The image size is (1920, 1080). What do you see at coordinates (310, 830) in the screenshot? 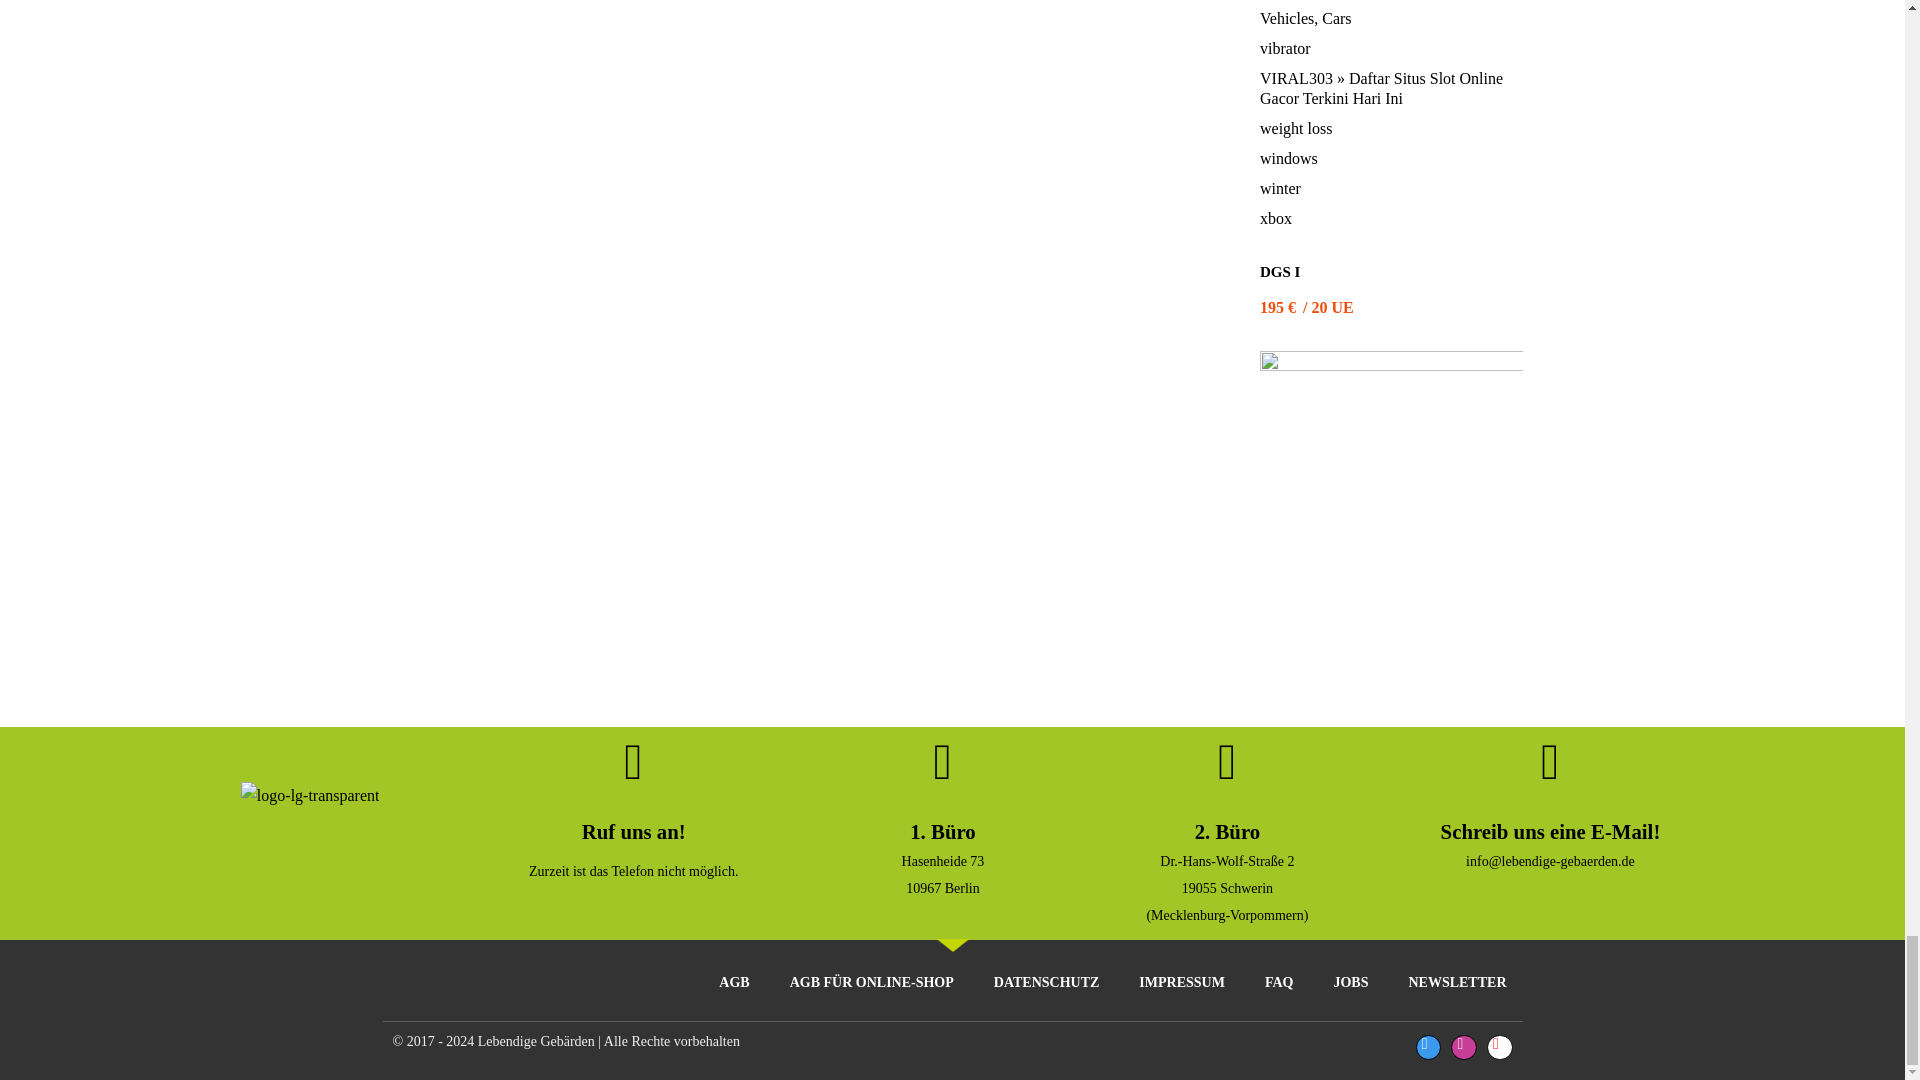
I see `logo-lg-transparent` at bounding box center [310, 830].